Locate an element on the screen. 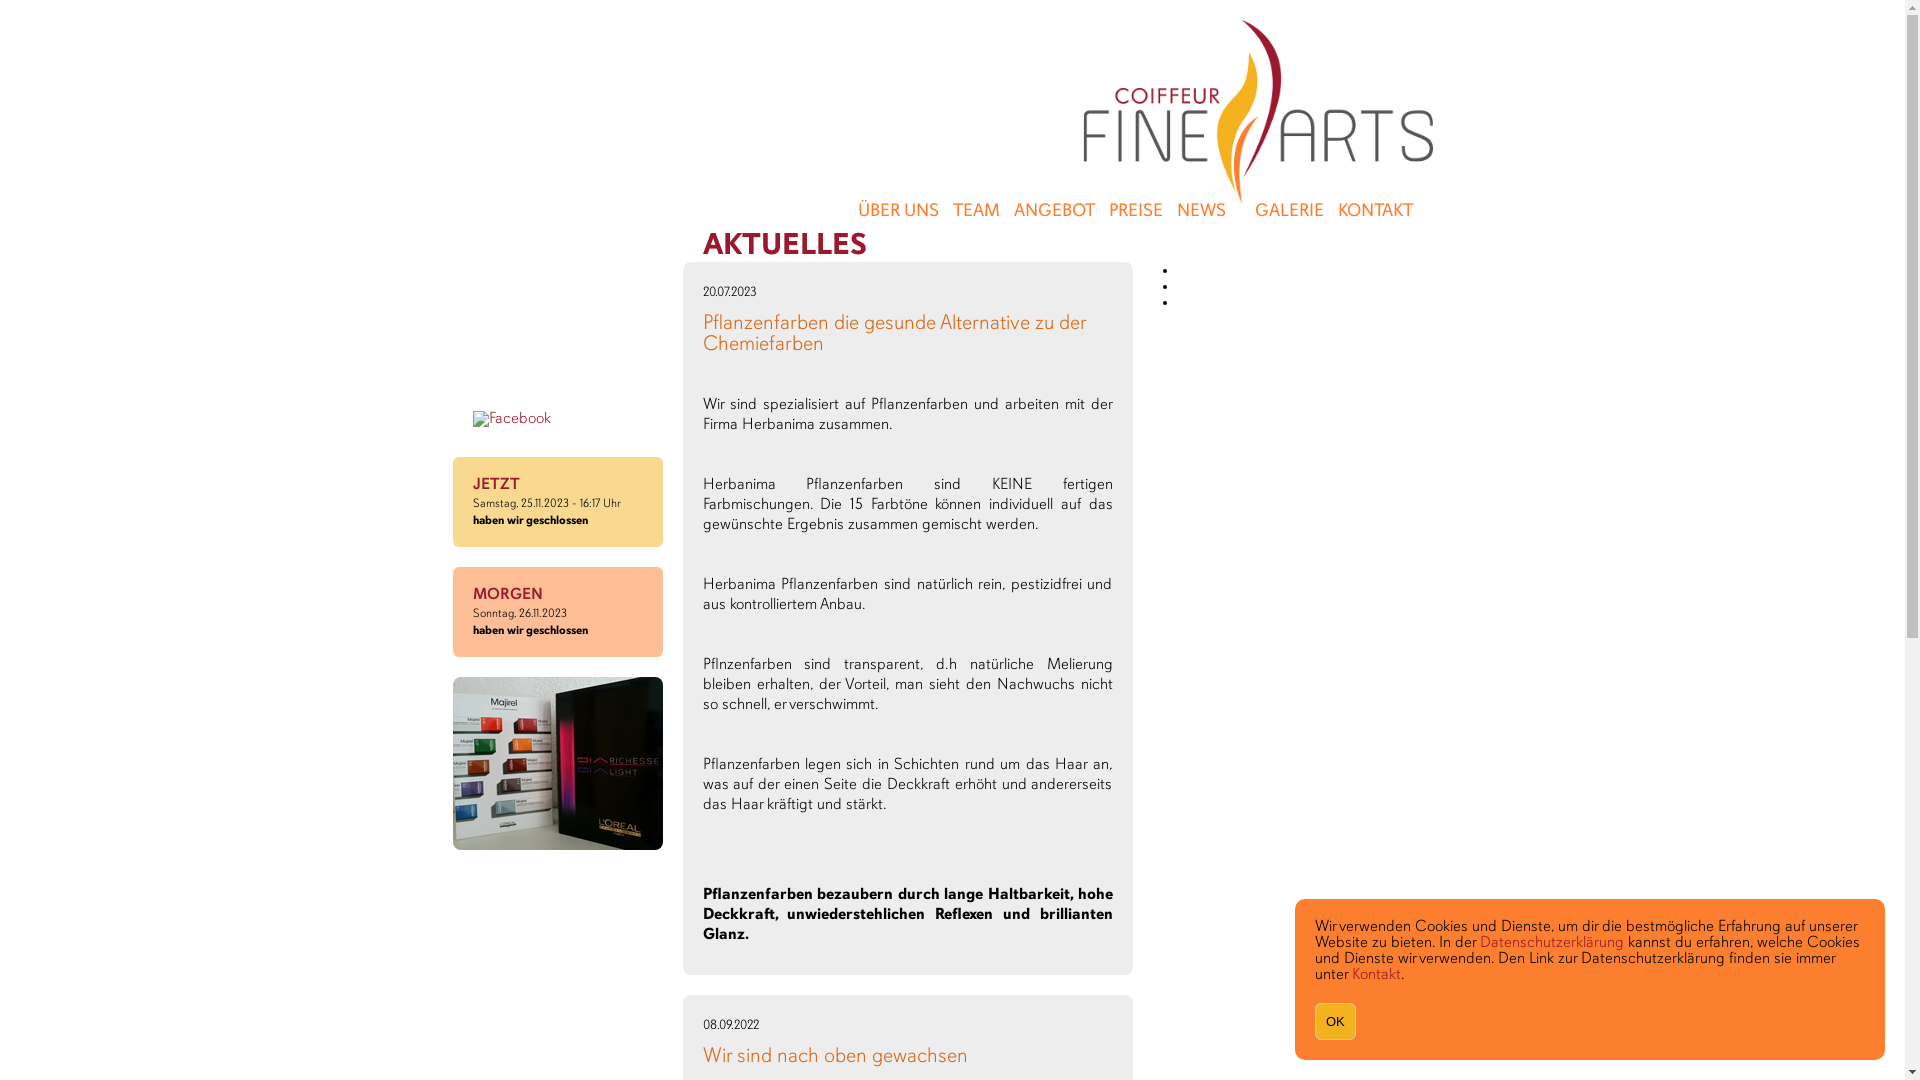 Image resolution: width=1920 pixels, height=1080 pixels. TEAM is located at coordinates (975, 212).